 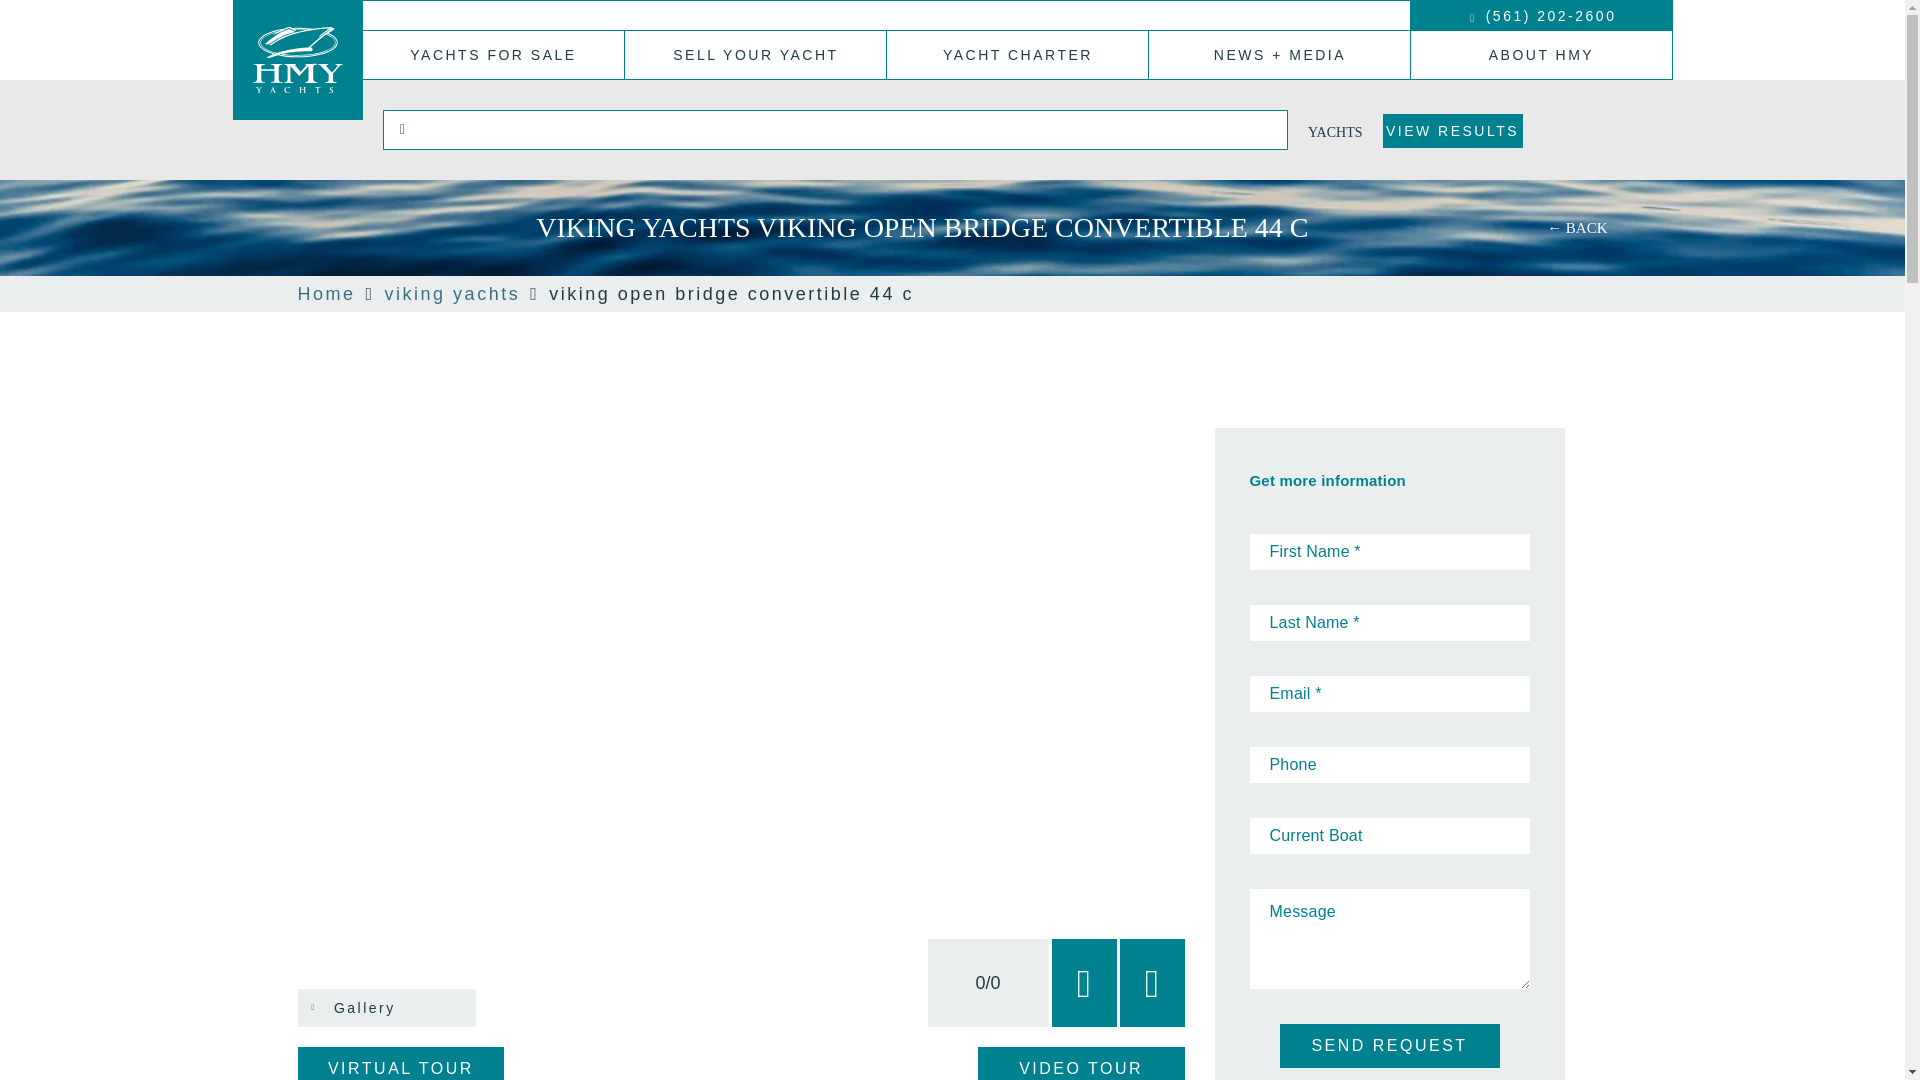 What do you see at coordinates (1278, 54) in the screenshot?
I see `Yachting` at bounding box center [1278, 54].